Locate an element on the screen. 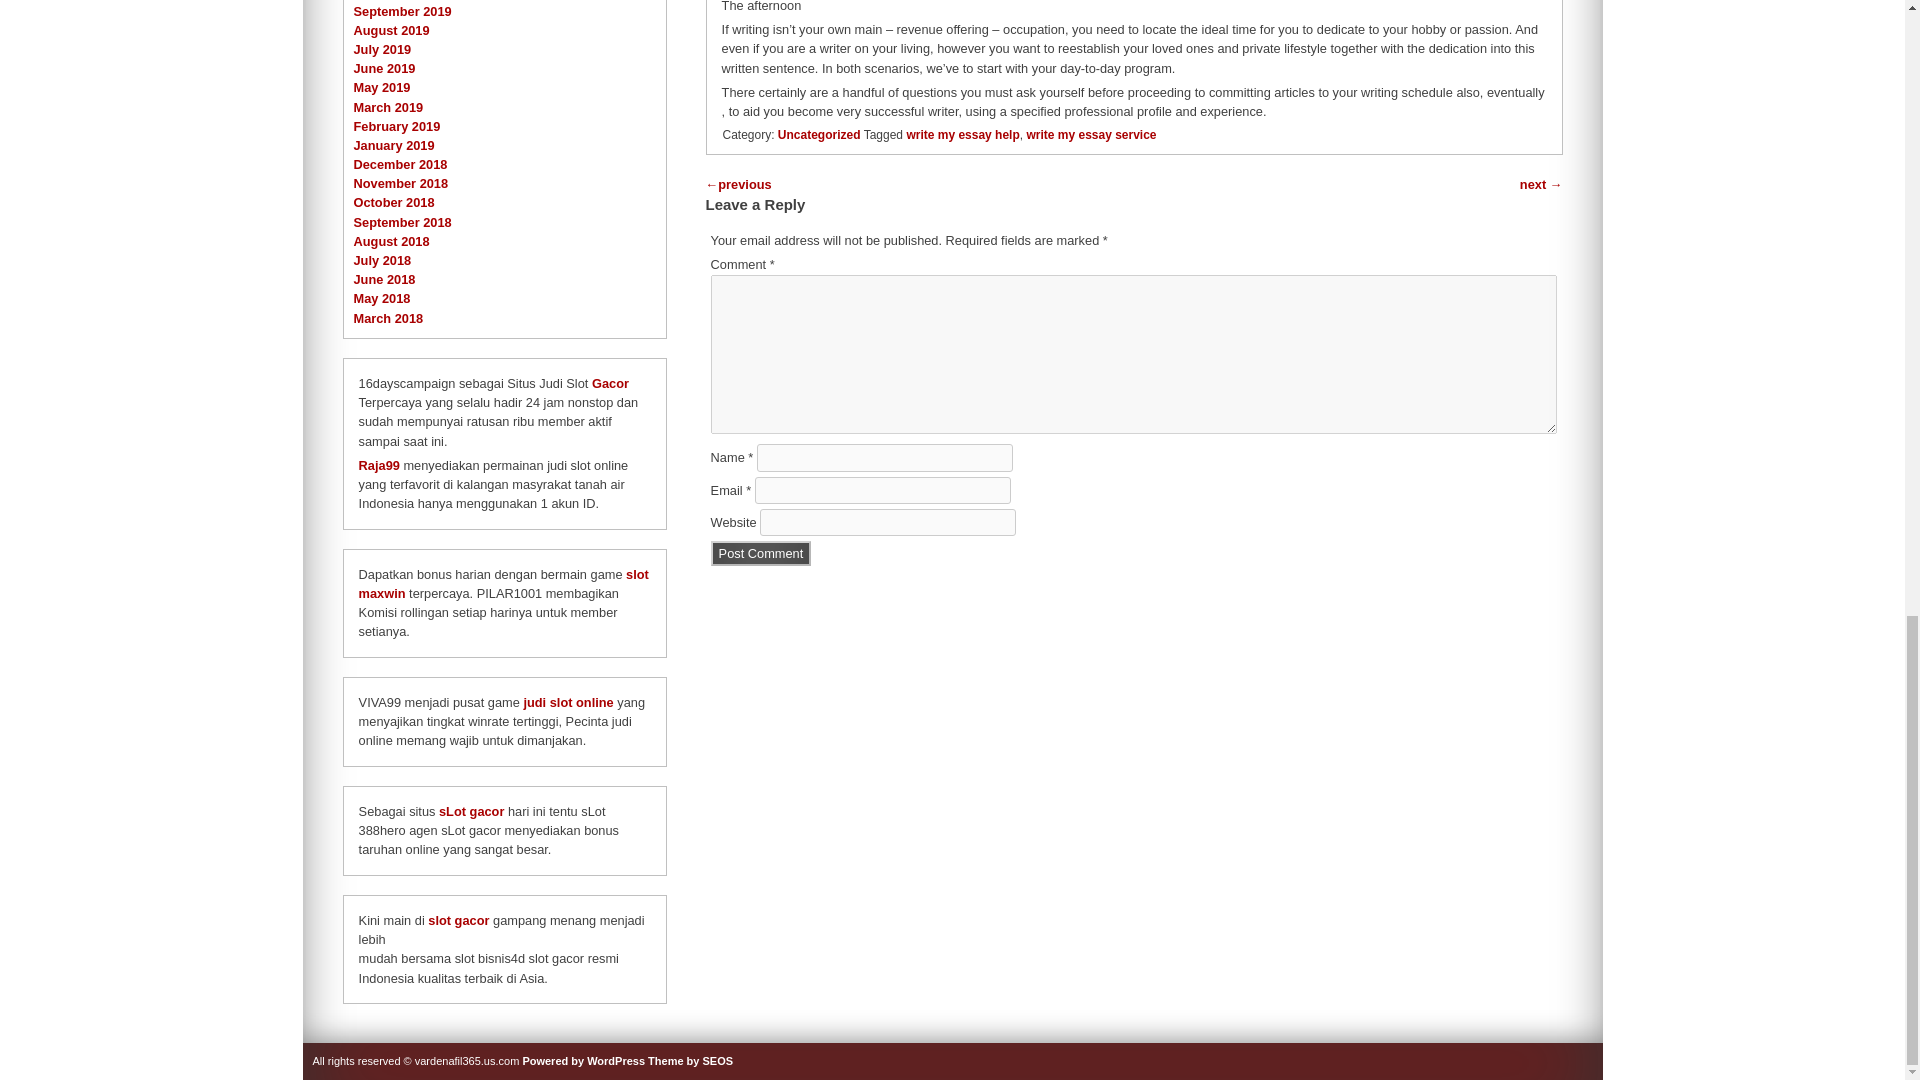 The image size is (1920, 1080). Uncategorized is located at coordinates (818, 134).